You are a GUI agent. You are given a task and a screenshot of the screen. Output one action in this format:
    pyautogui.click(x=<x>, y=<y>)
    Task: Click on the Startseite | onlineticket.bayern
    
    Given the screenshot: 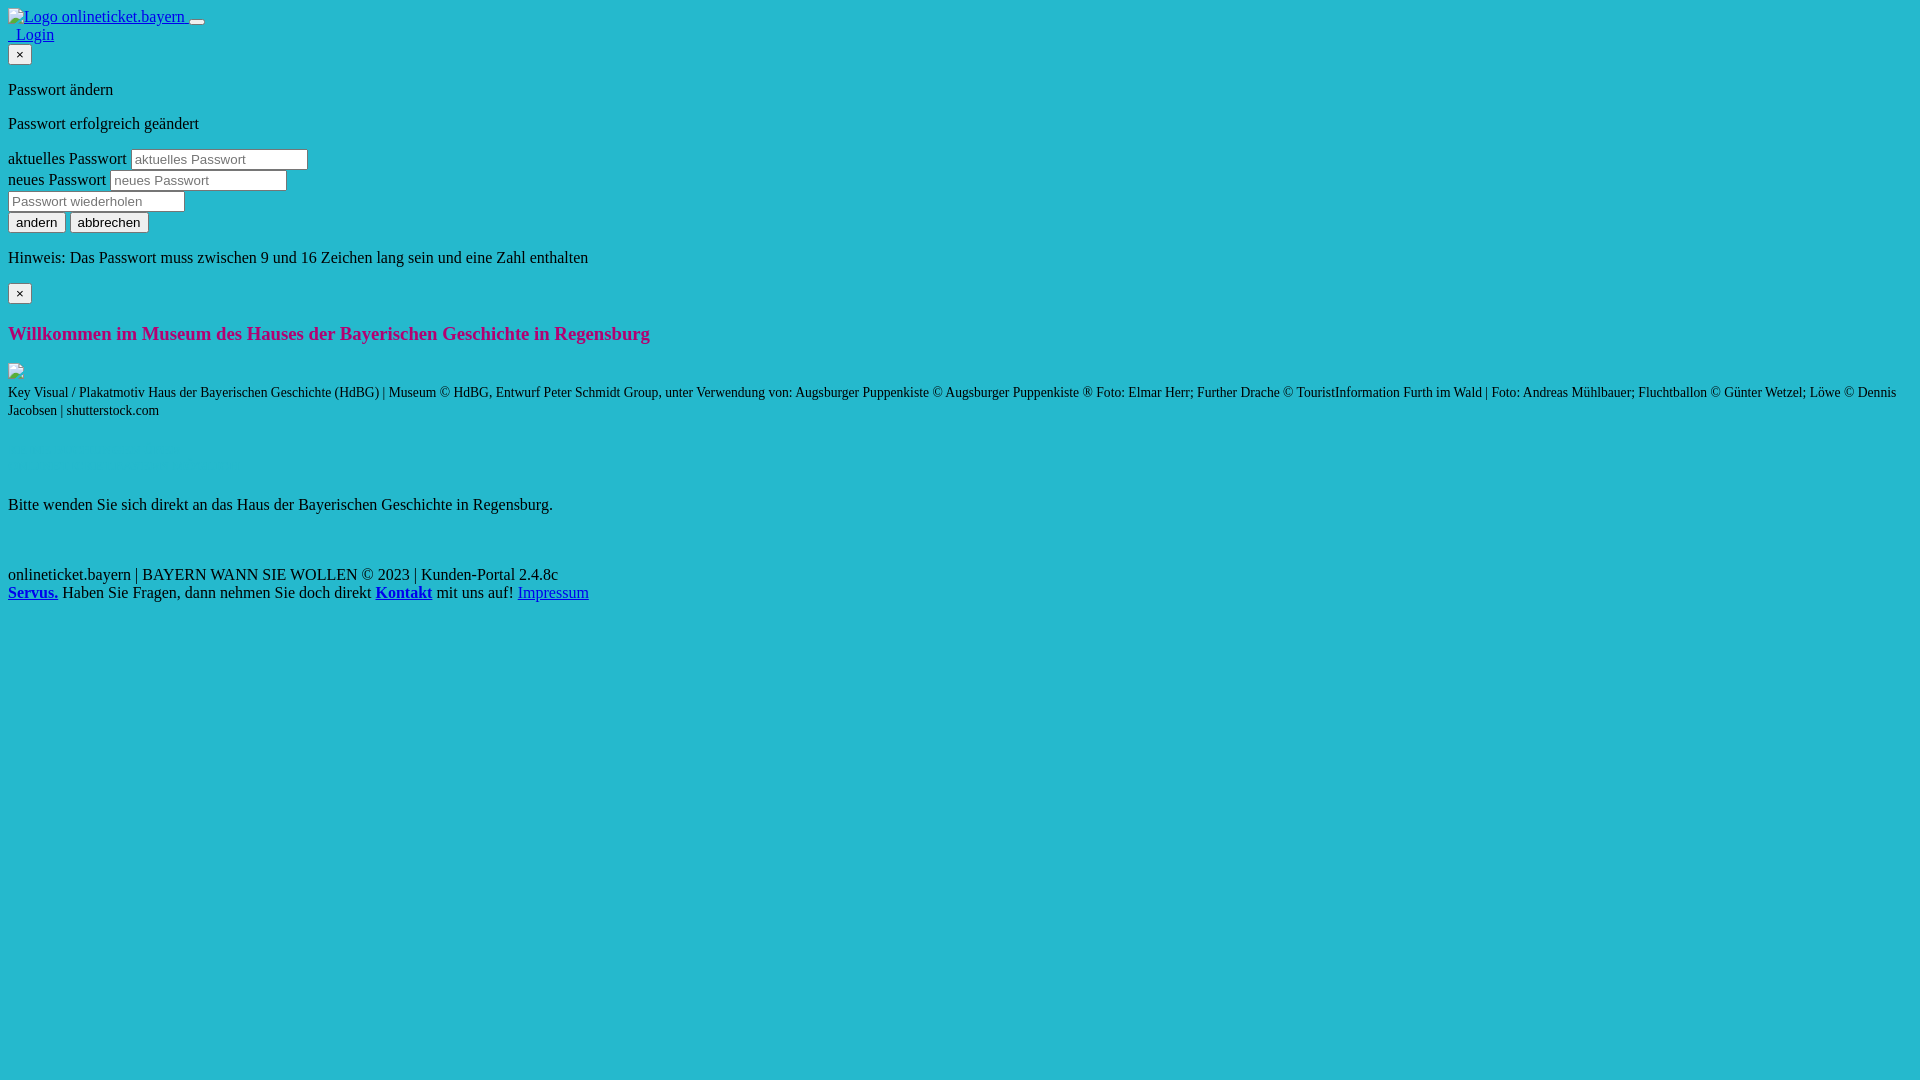 What is the action you would take?
    pyautogui.click(x=98, y=16)
    